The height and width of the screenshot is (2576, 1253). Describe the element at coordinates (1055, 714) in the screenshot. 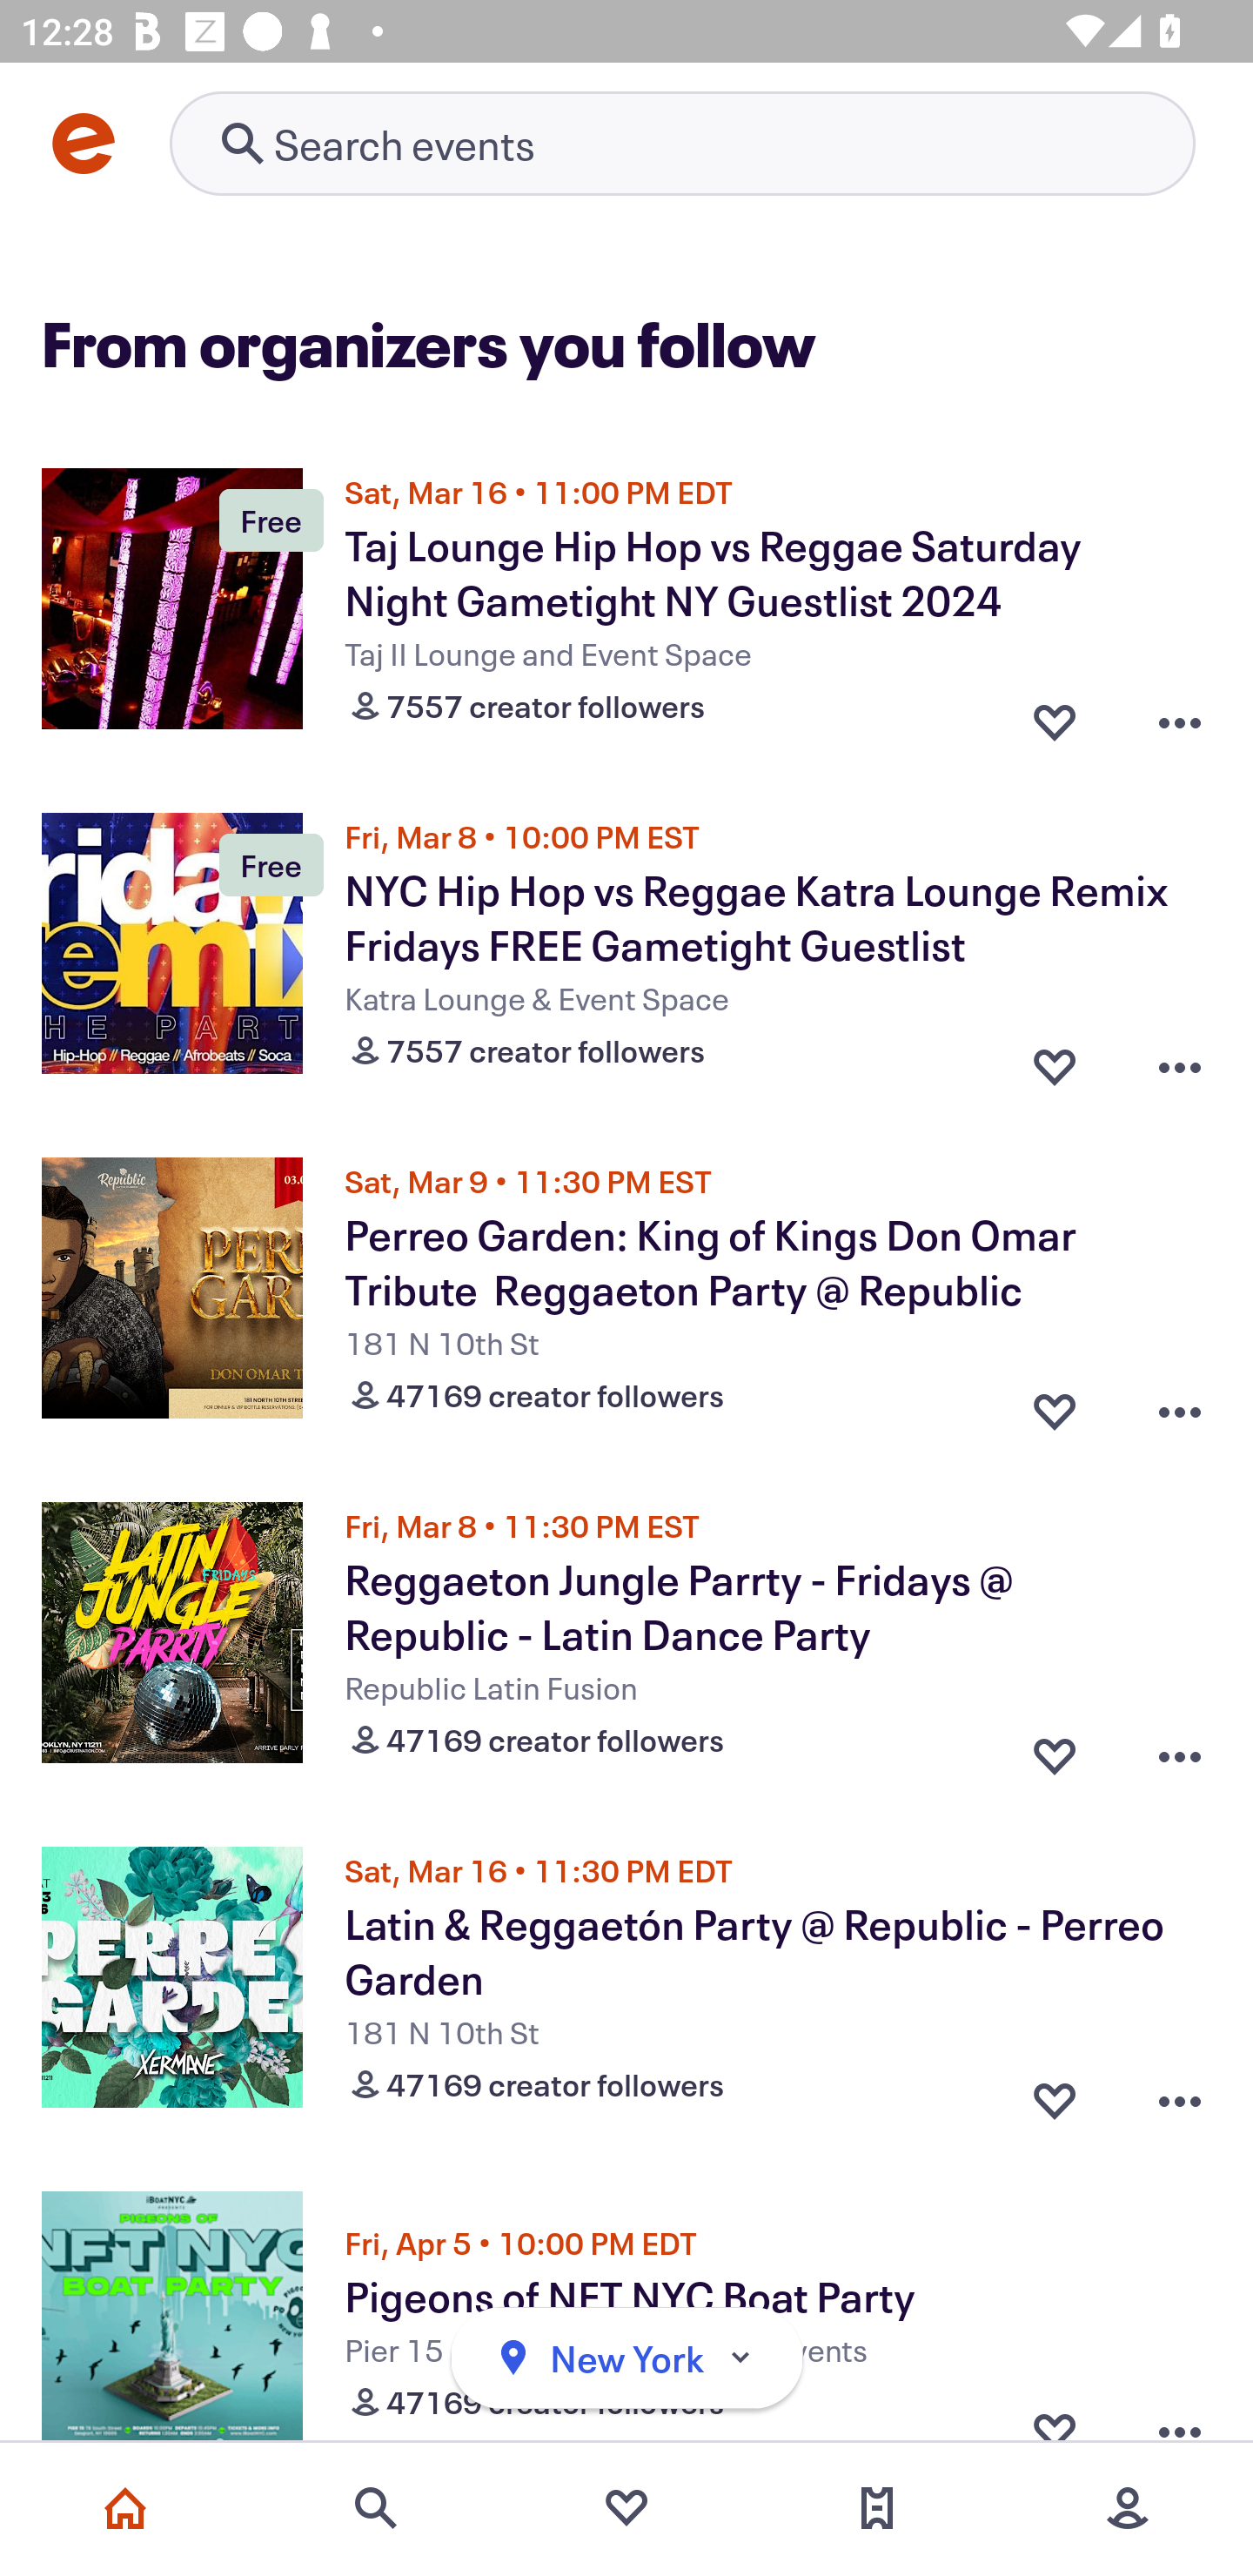

I see `Favorite button` at that location.